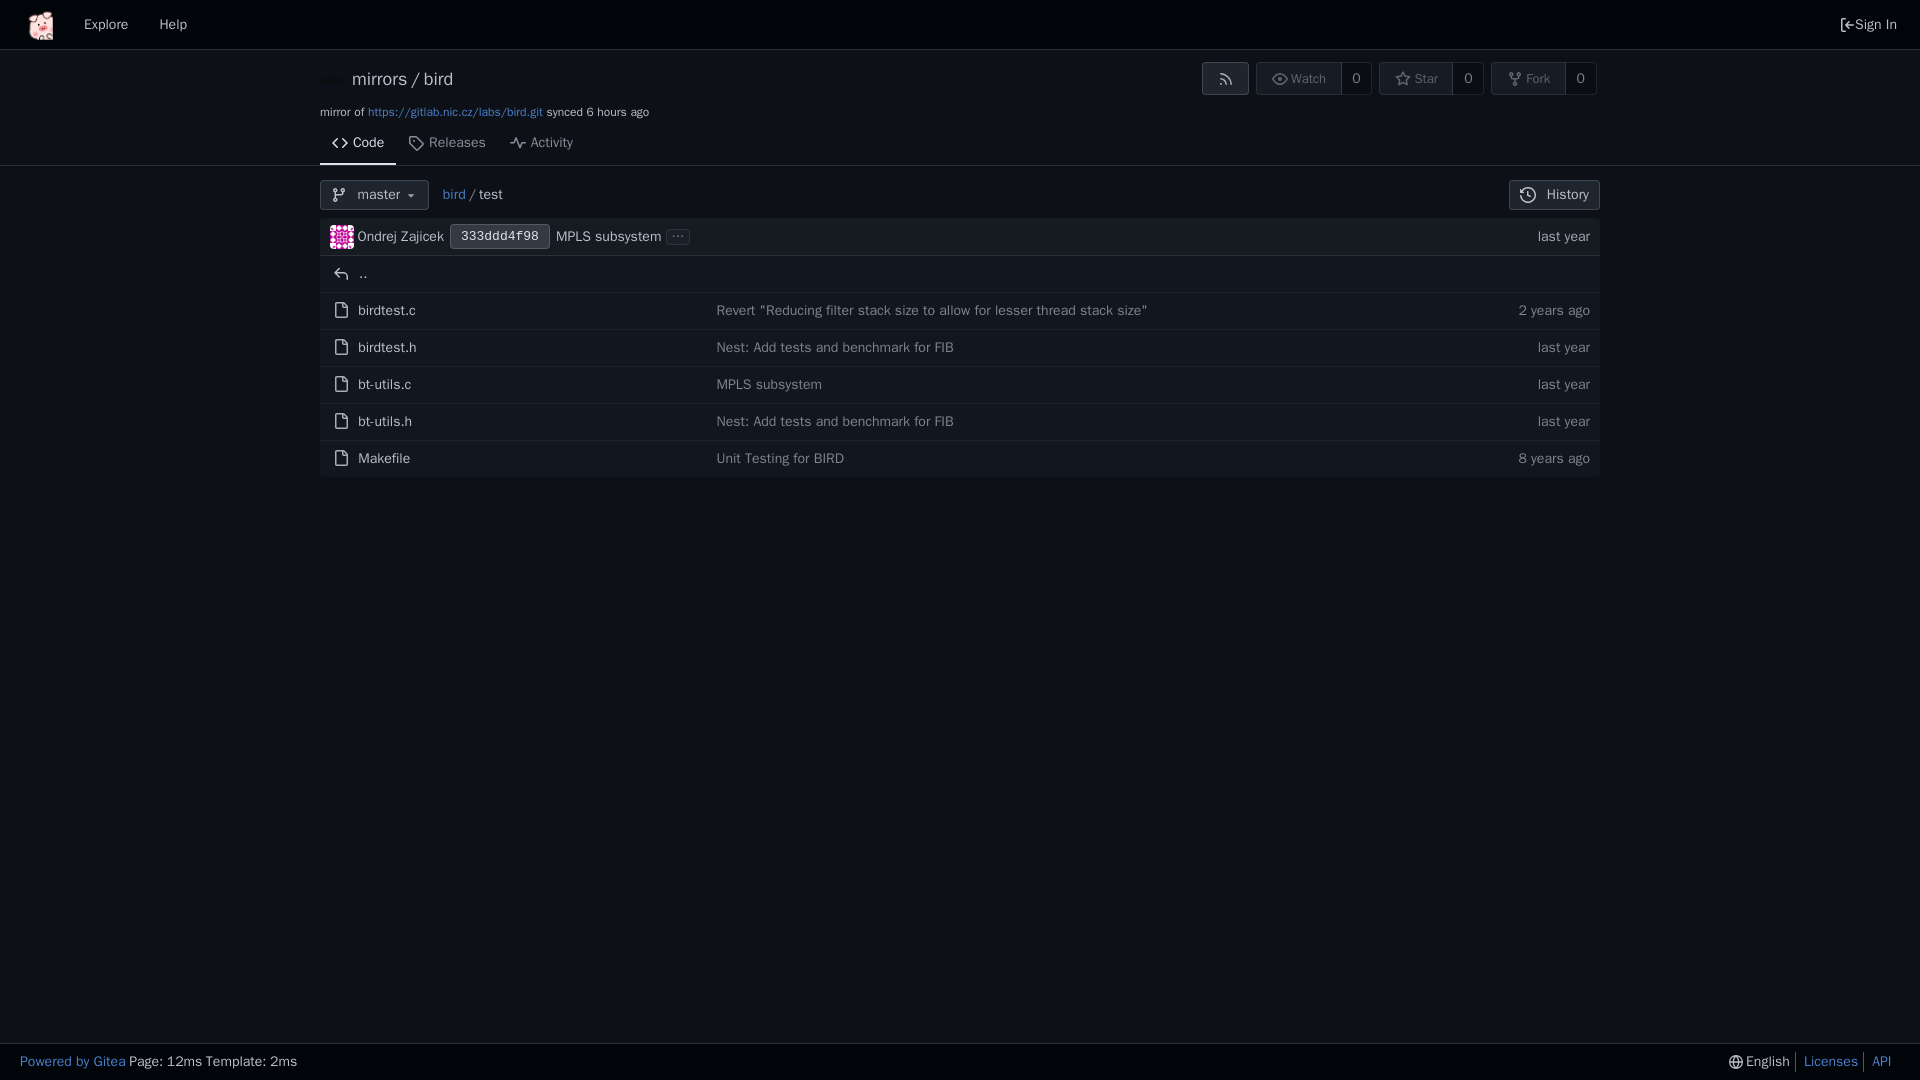 The height and width of the screenshot is (1080, 1920). Describe the element at coordinates (1554, 194) in the screenshot. I see `History` at that location.